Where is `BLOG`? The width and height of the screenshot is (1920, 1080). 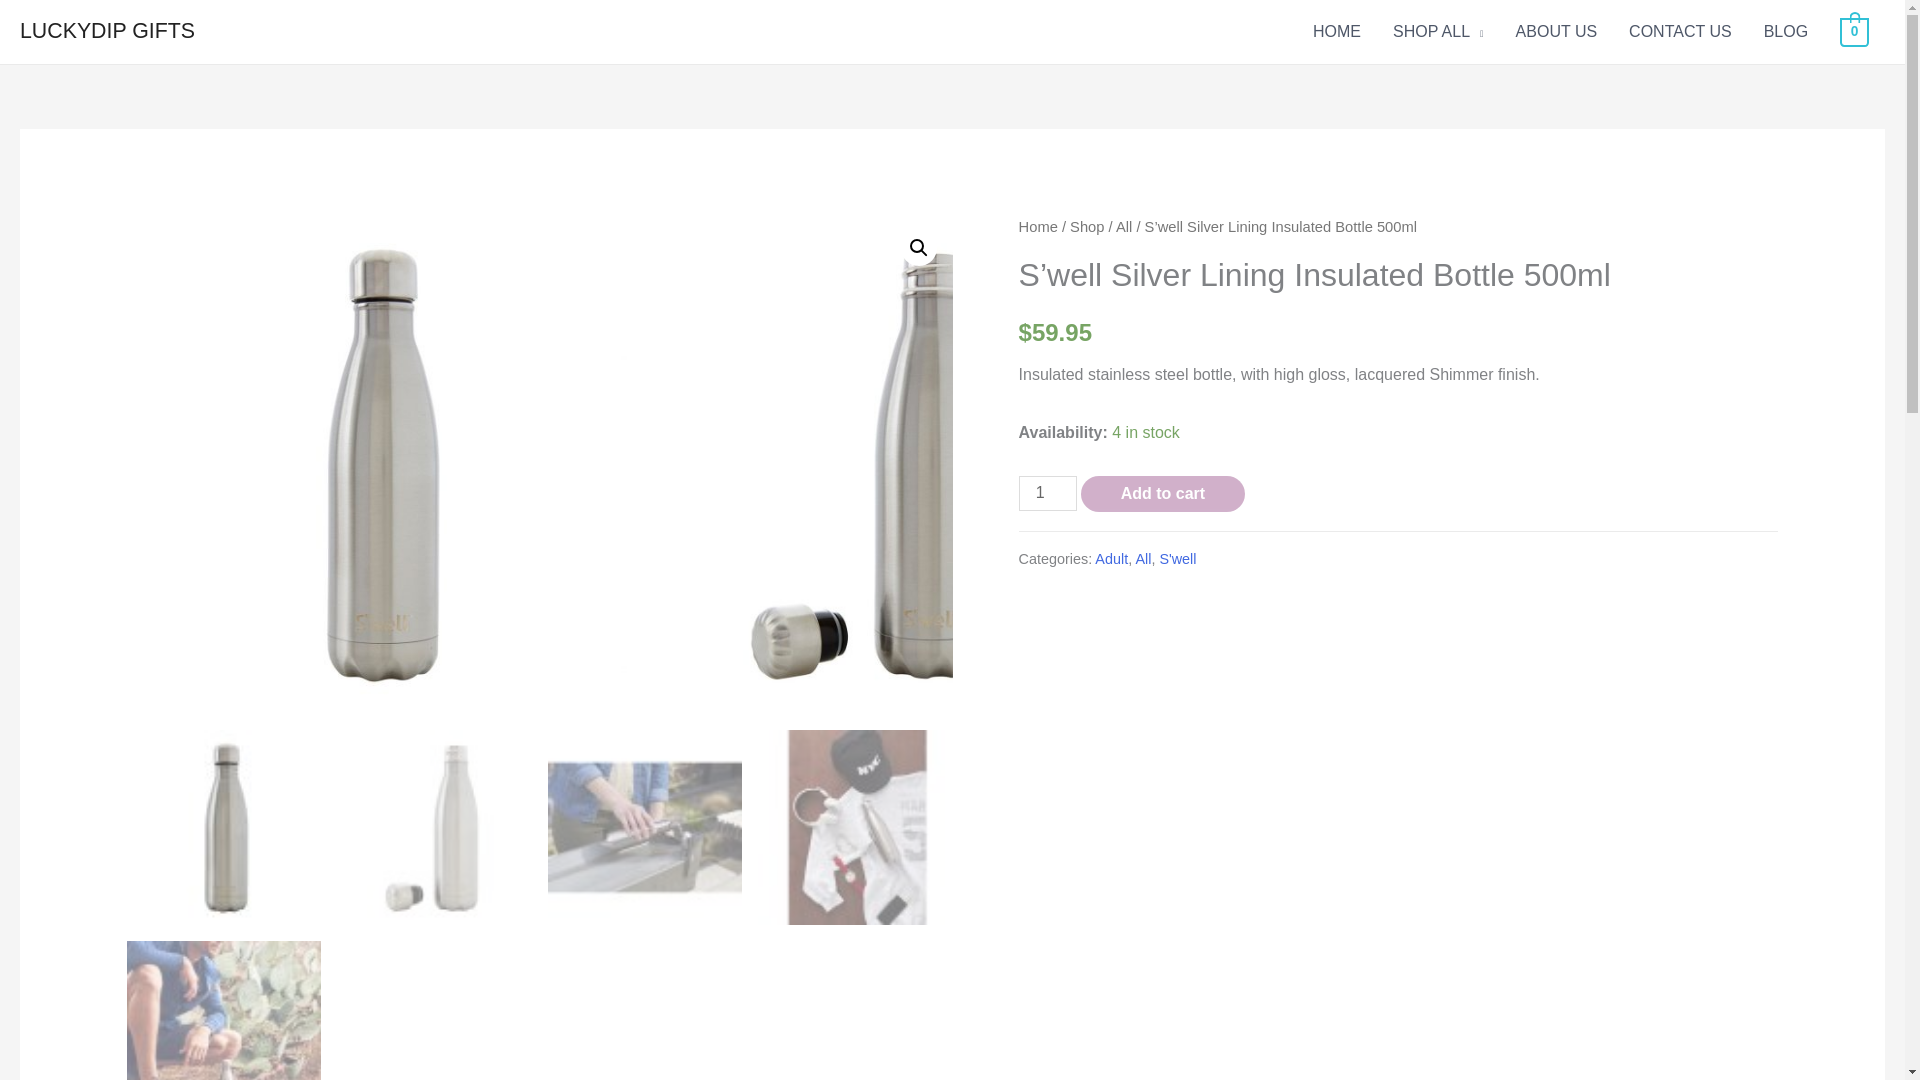
BLOG is located at coordinates (1786, 32).